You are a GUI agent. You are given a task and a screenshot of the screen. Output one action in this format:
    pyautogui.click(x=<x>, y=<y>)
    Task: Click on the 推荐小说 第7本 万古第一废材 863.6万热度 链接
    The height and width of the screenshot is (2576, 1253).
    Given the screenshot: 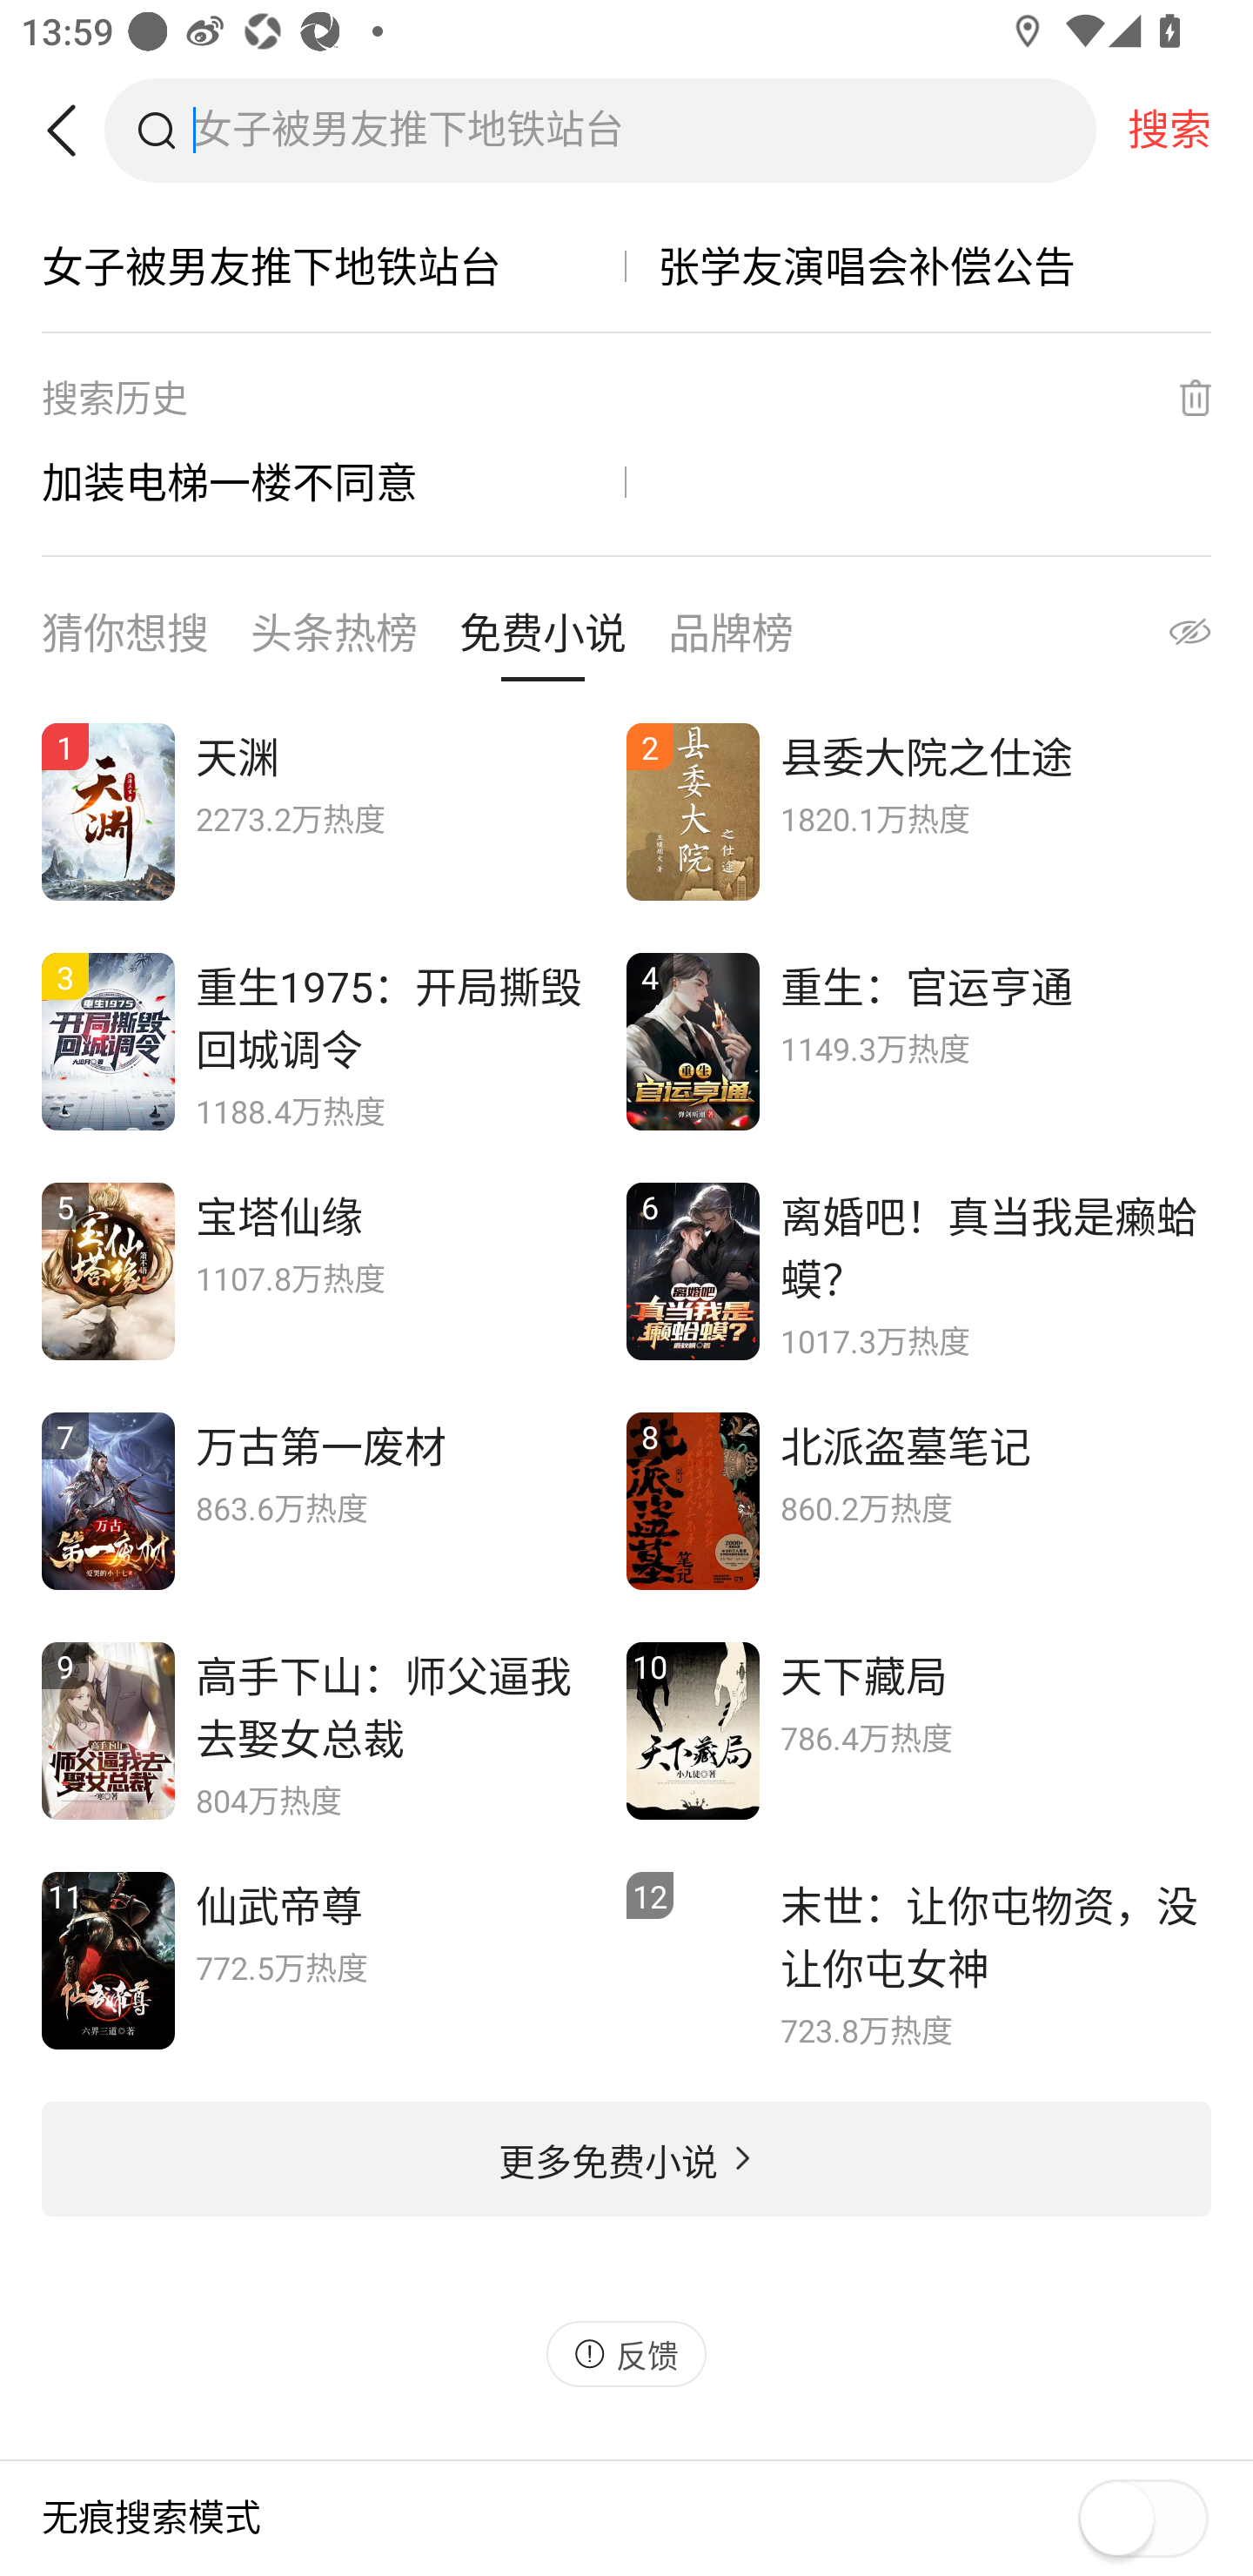 What is the action you would take?
    pyautogui.click(x=334, y=1500)
    